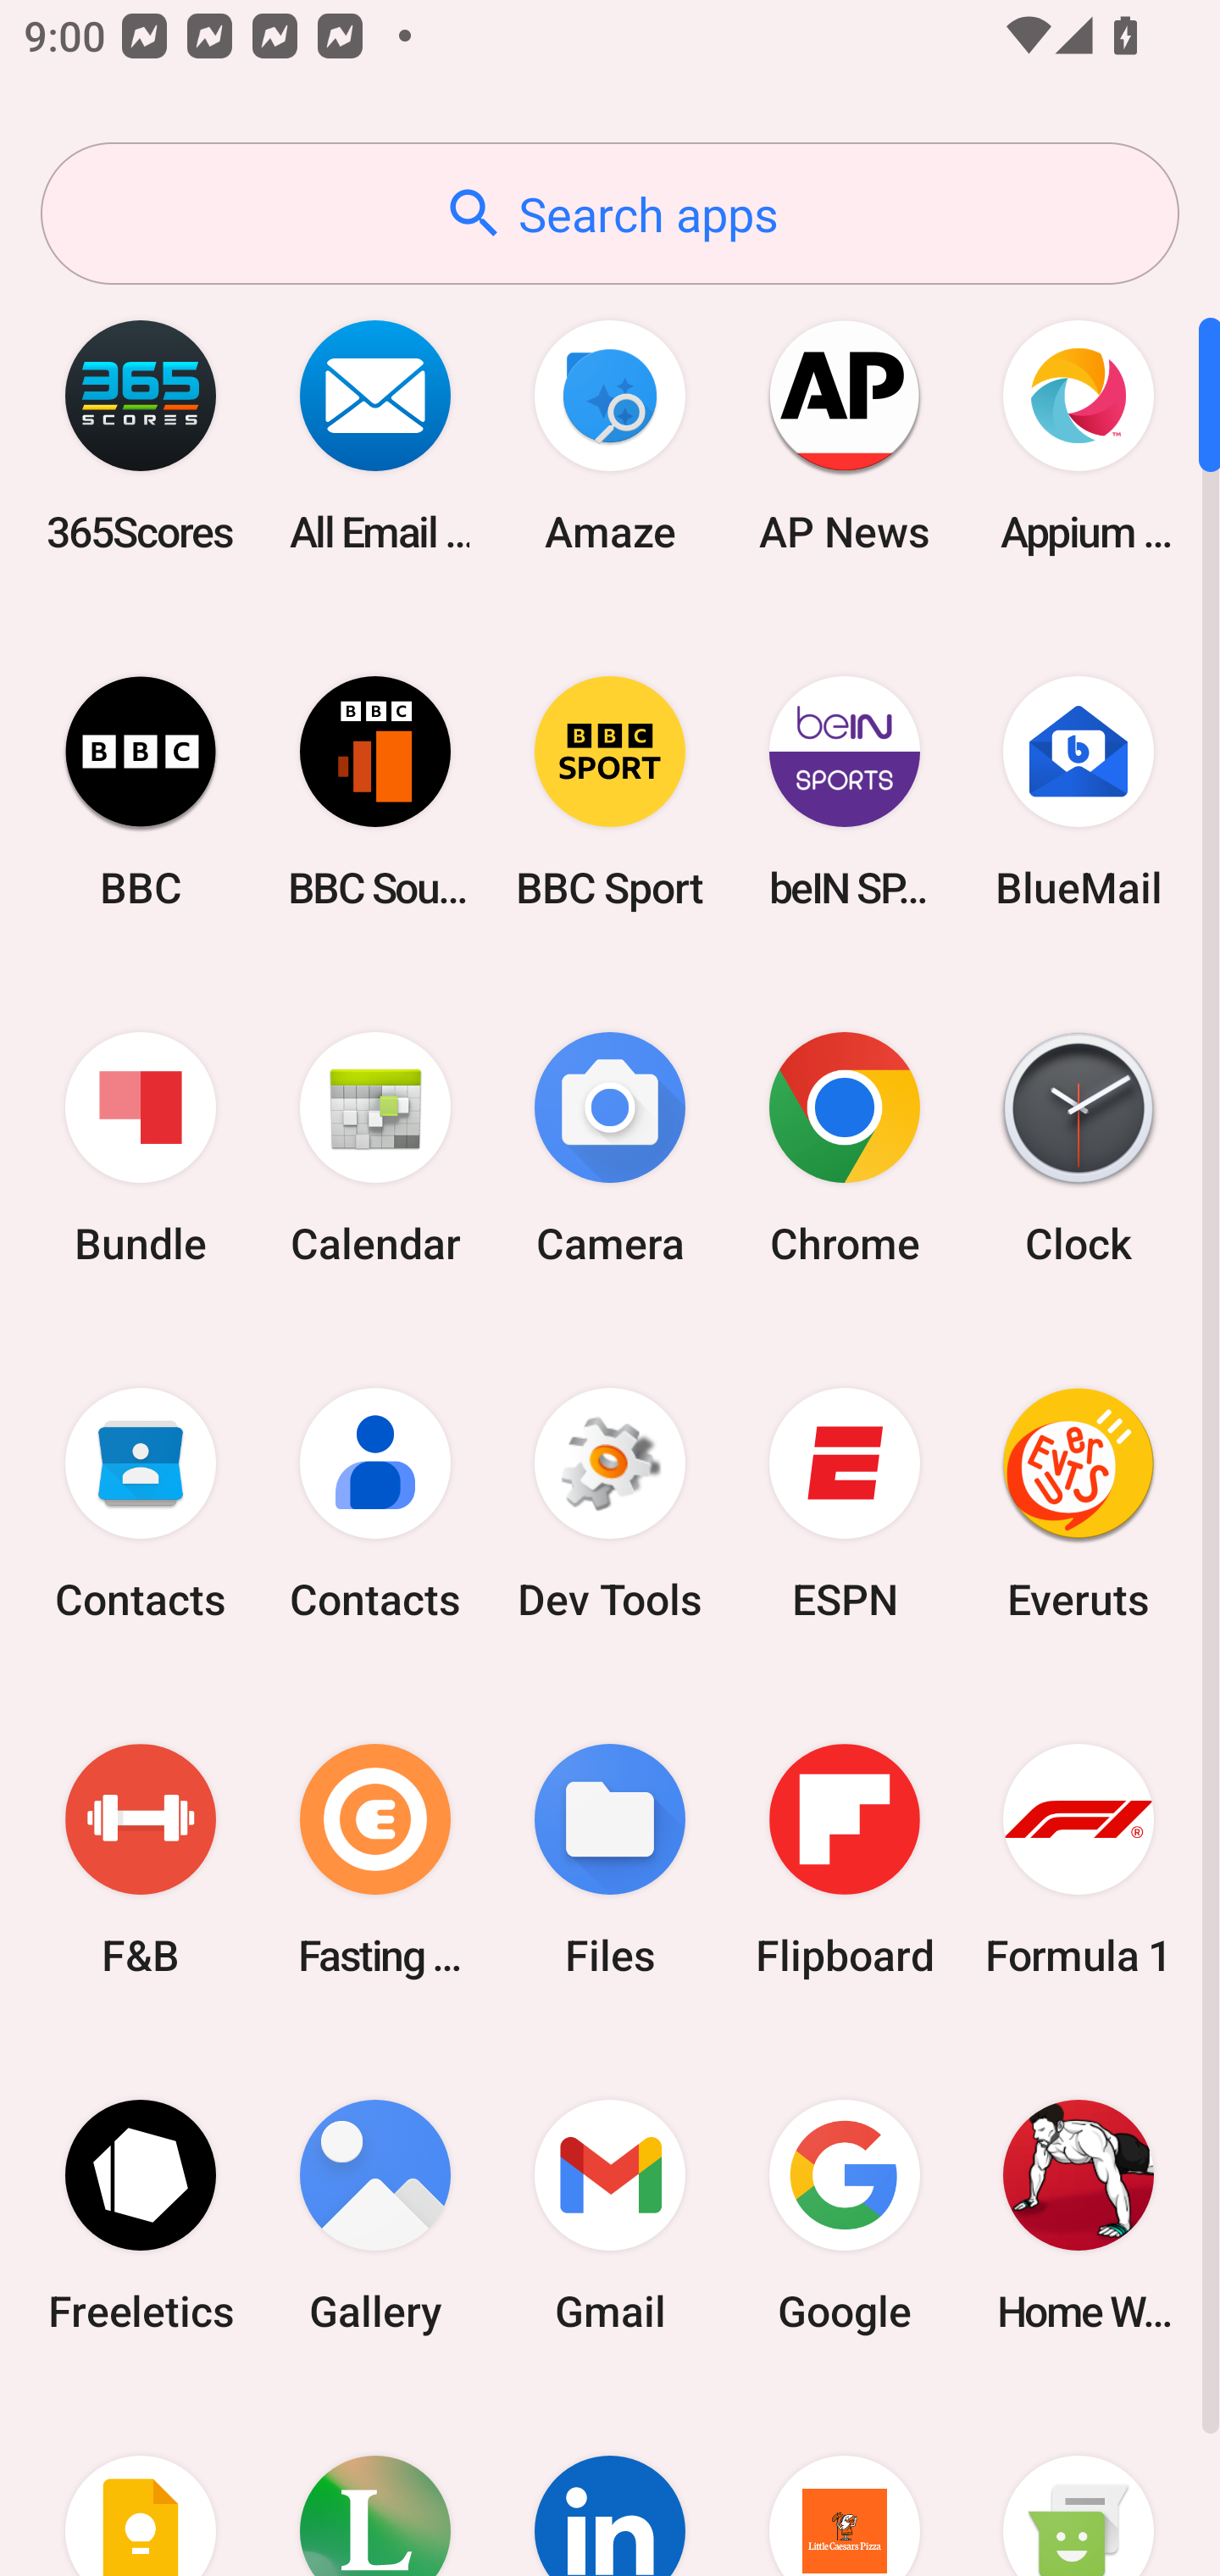 This screenshot has width=1220, height=2576. Describe the element at coordinates (141, 436) in the screenshot. I see `365Scores` at that location.